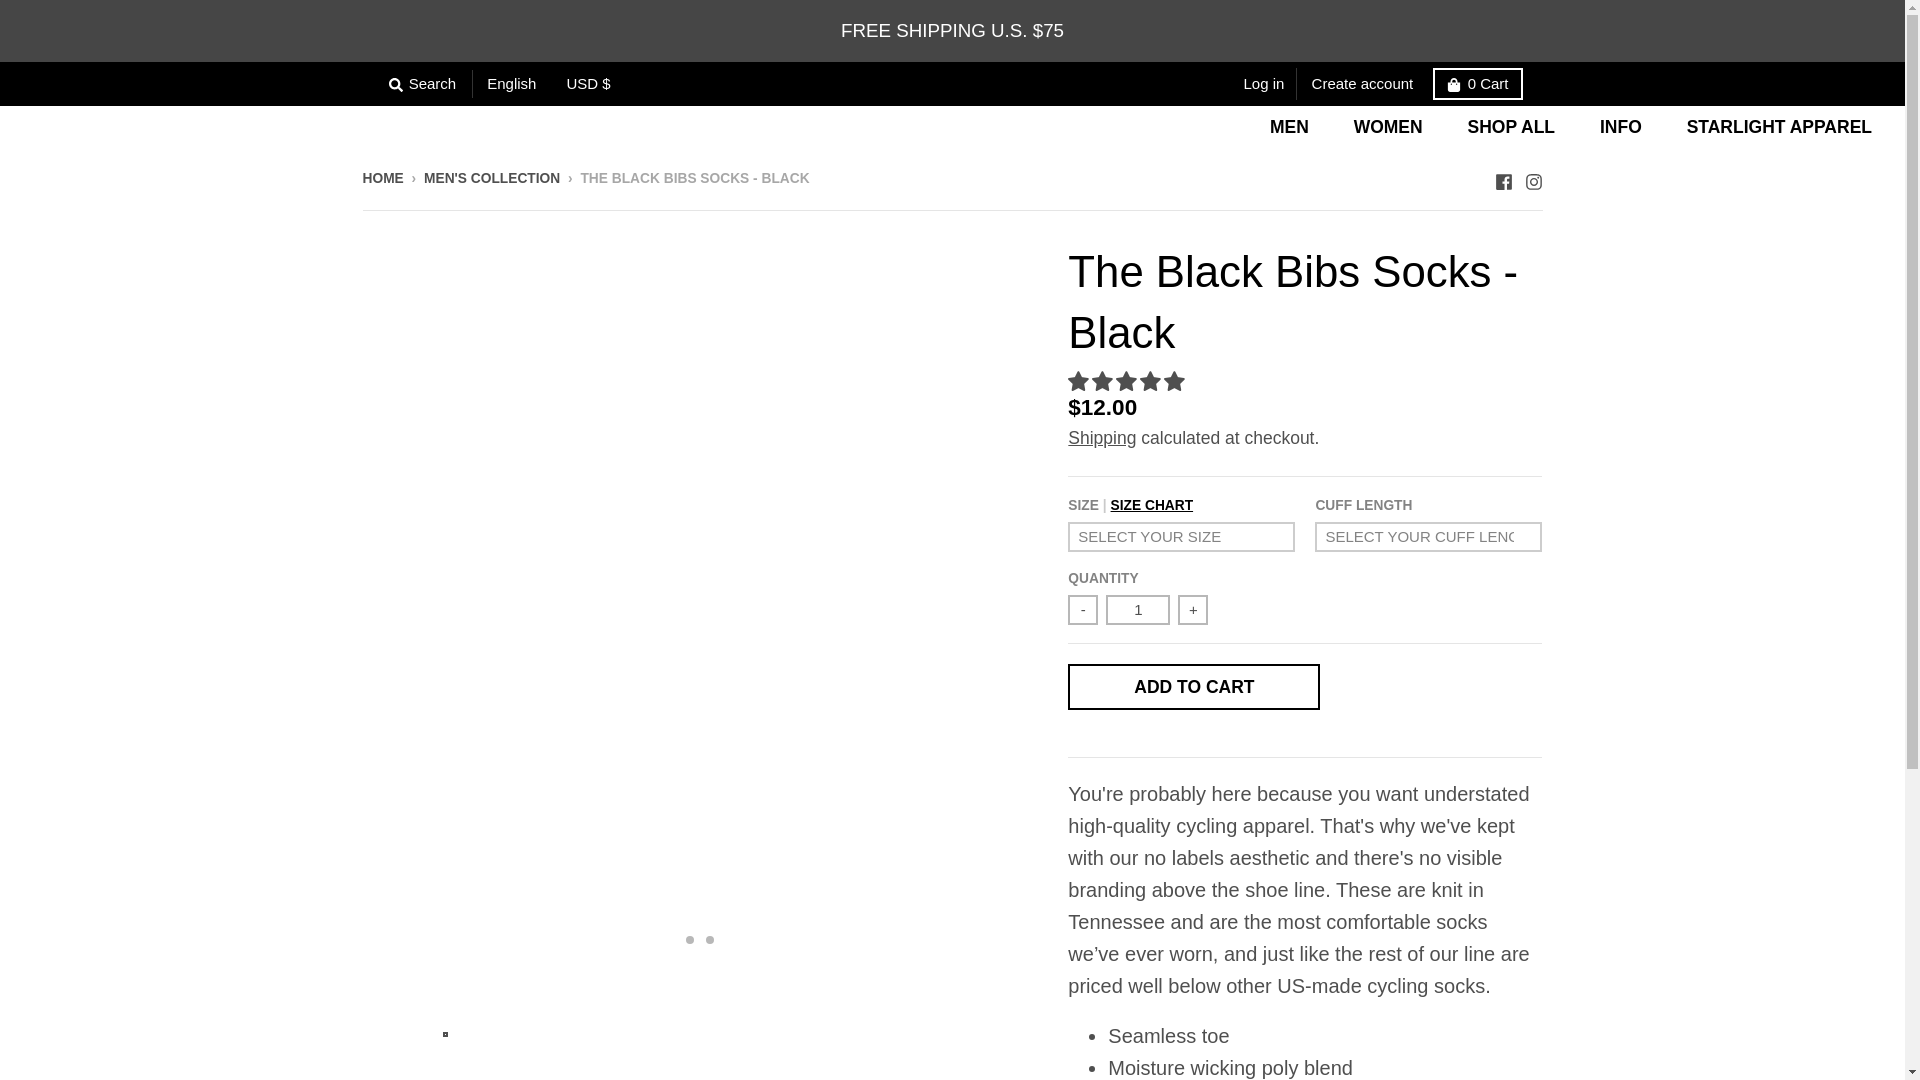 This screenshot has height=1080, width=1920. Describe the element at coordinates (422, 84) in the screenshot. I see `Search` at that location.